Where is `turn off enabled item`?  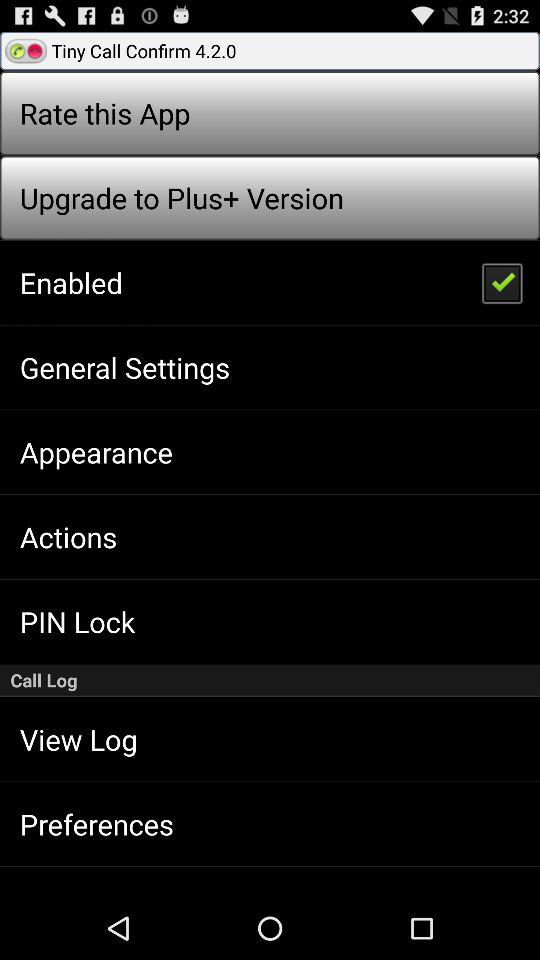 turn off enabled item is located at coordinates (70, 282).